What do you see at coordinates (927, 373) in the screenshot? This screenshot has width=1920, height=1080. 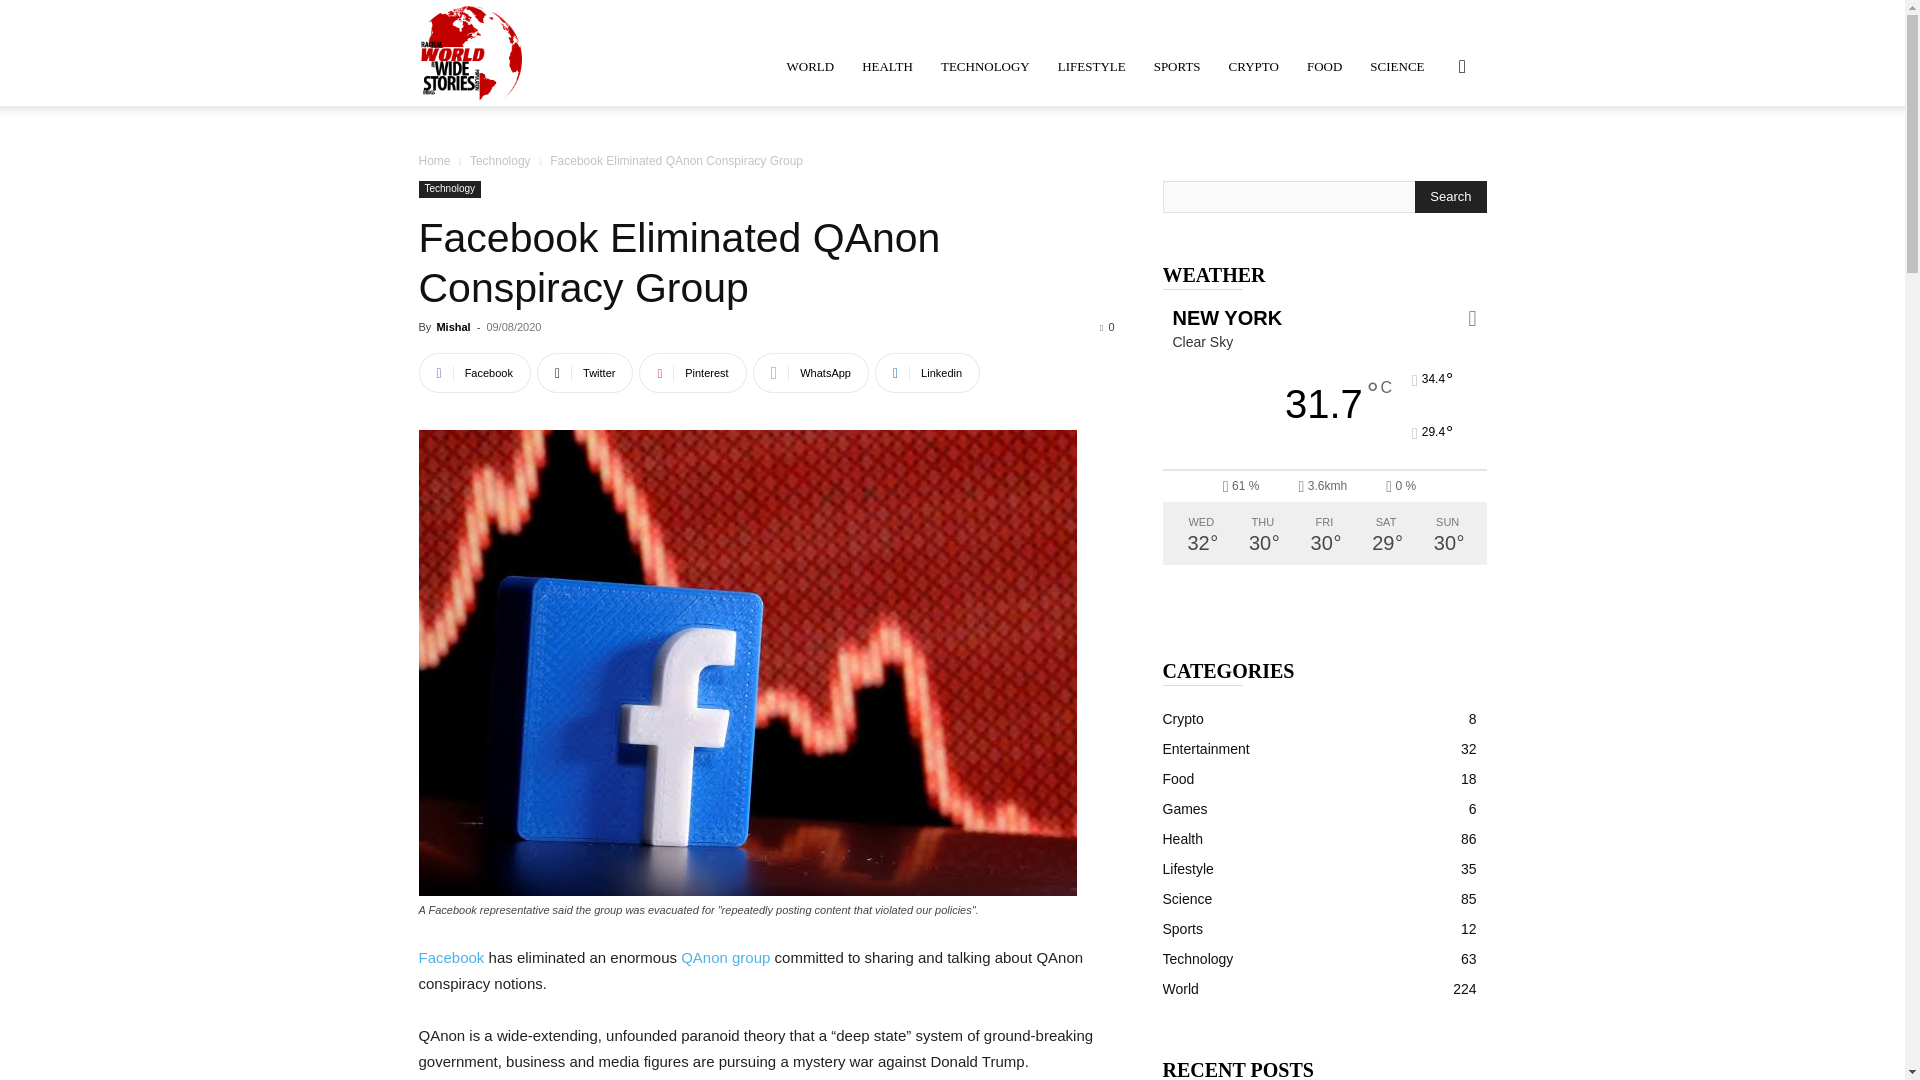 I see `Linkedin` at bounding box center [927, 373].